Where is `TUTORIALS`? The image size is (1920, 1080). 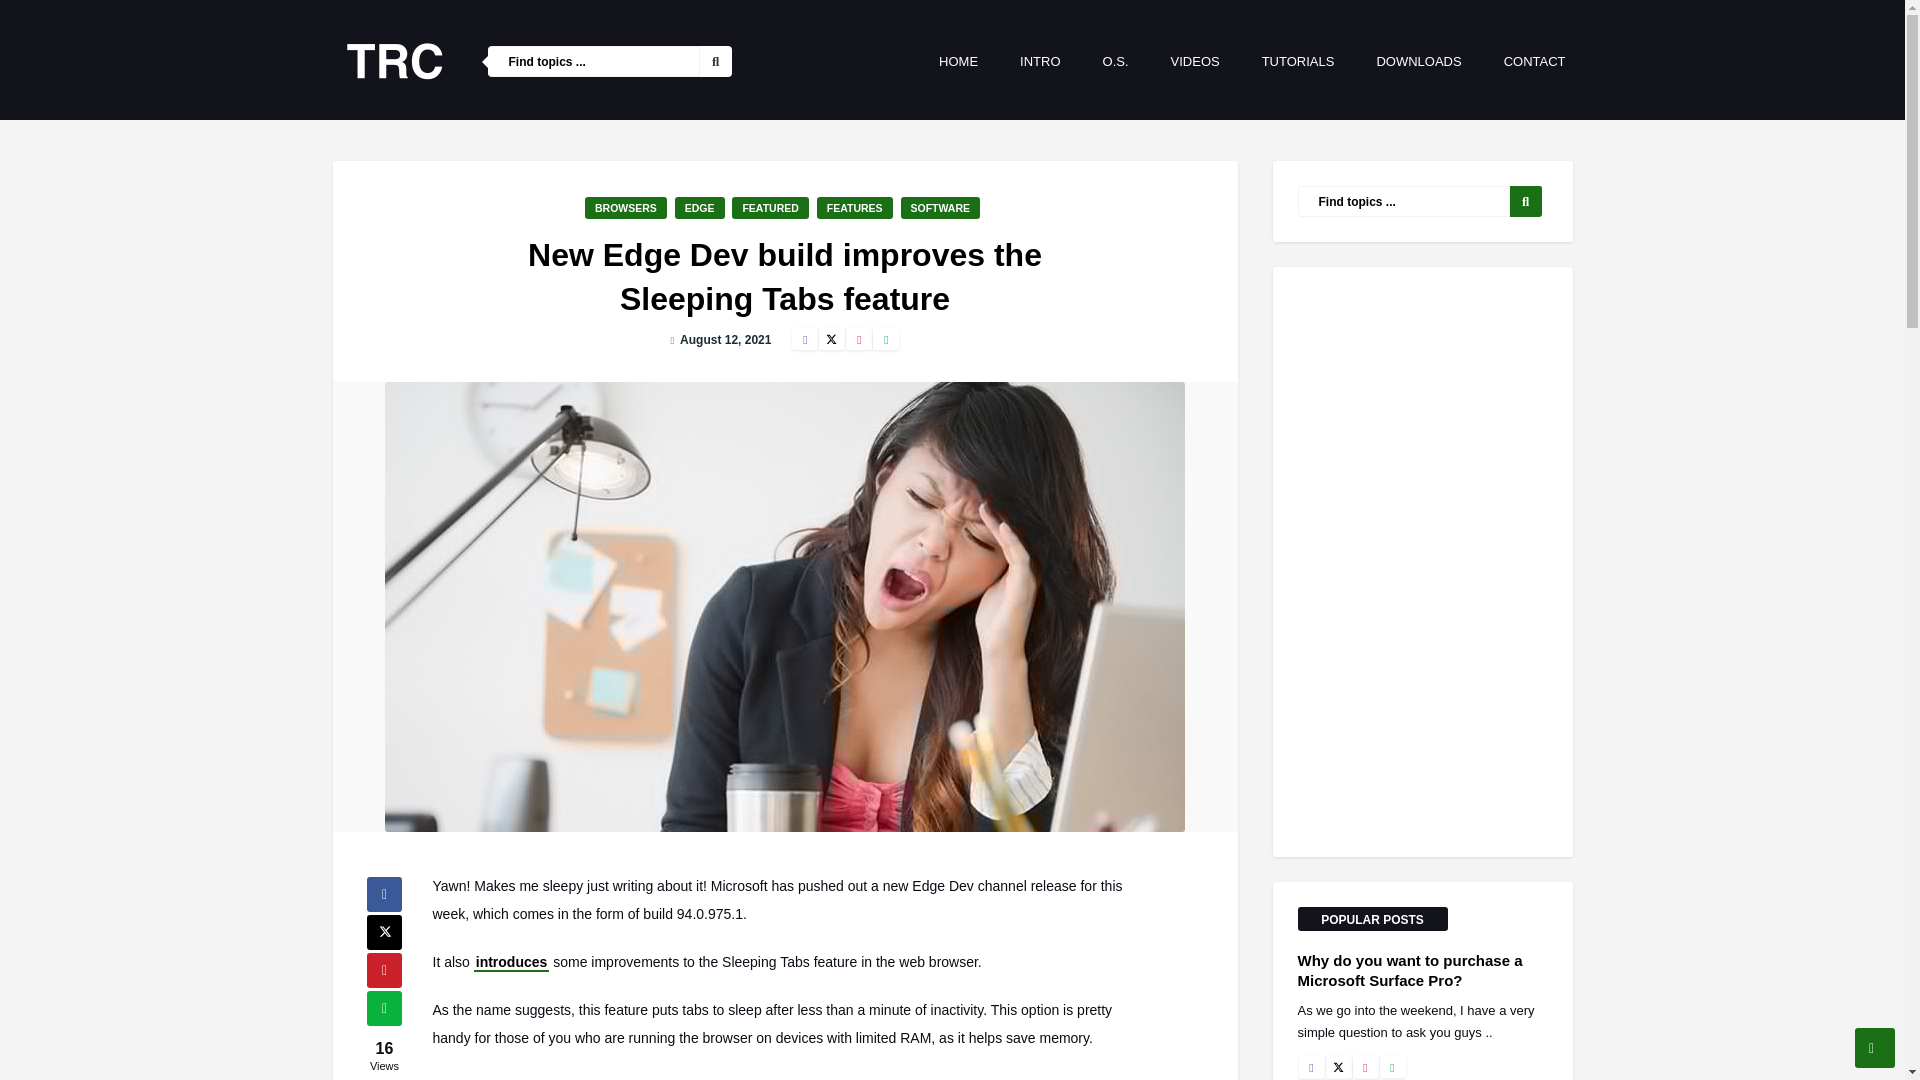 TUTORIALS is located at coordinates (1298, 61).